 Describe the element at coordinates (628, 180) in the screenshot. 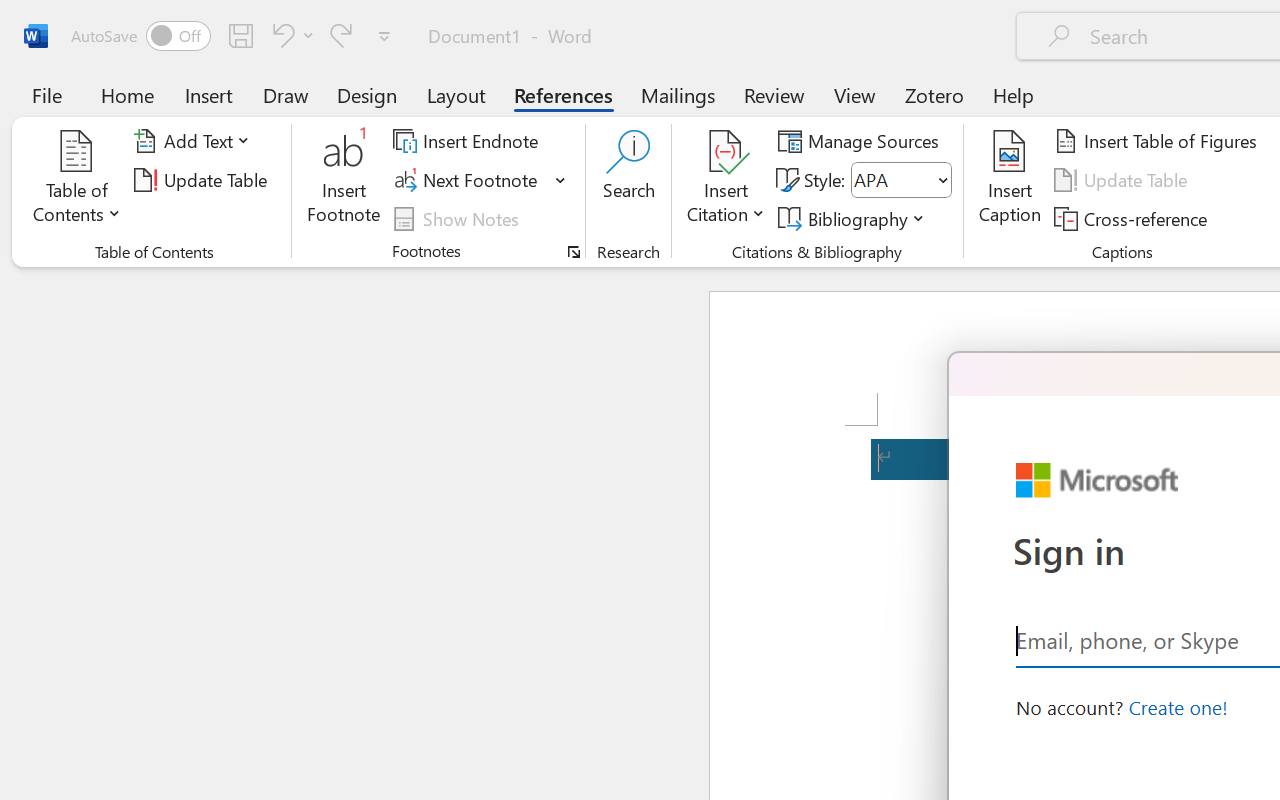

I see `Search` at that location.